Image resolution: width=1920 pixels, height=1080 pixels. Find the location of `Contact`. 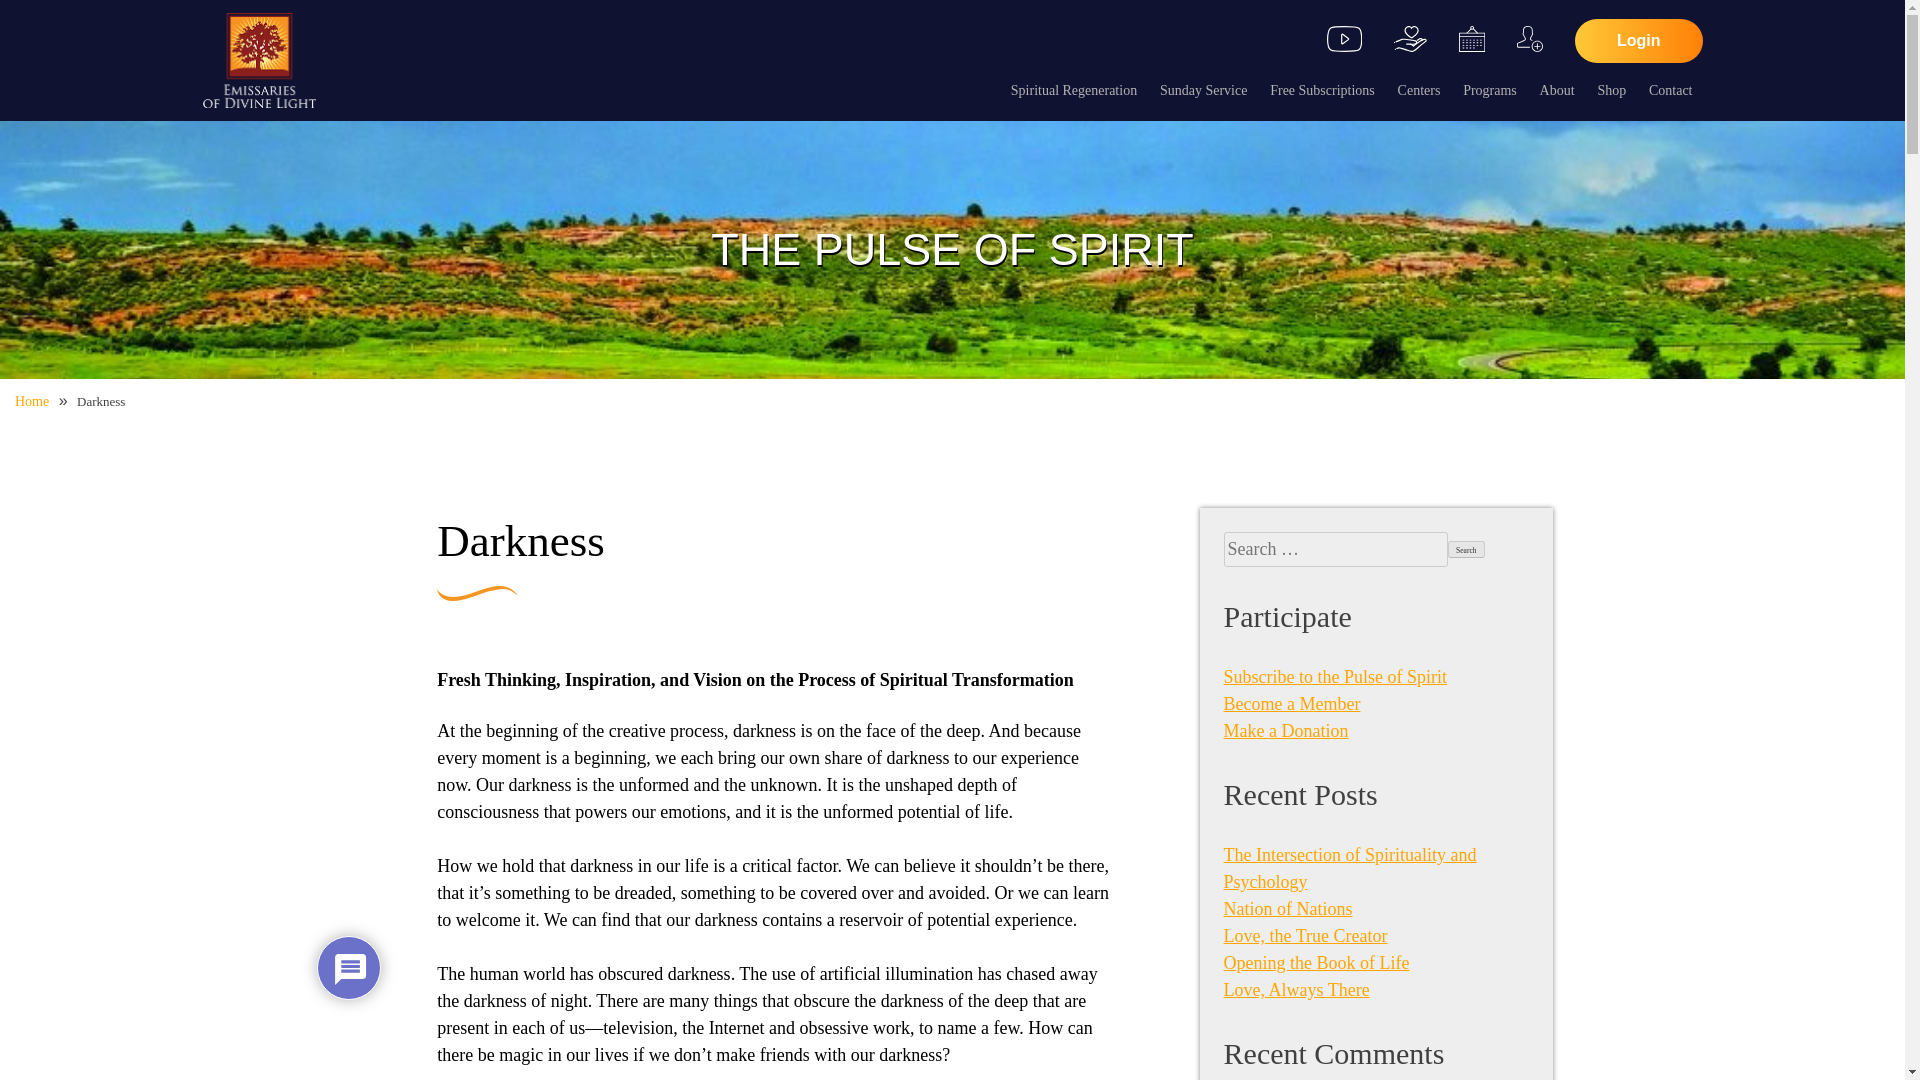

Contact is located at coordinates (1671, 90).